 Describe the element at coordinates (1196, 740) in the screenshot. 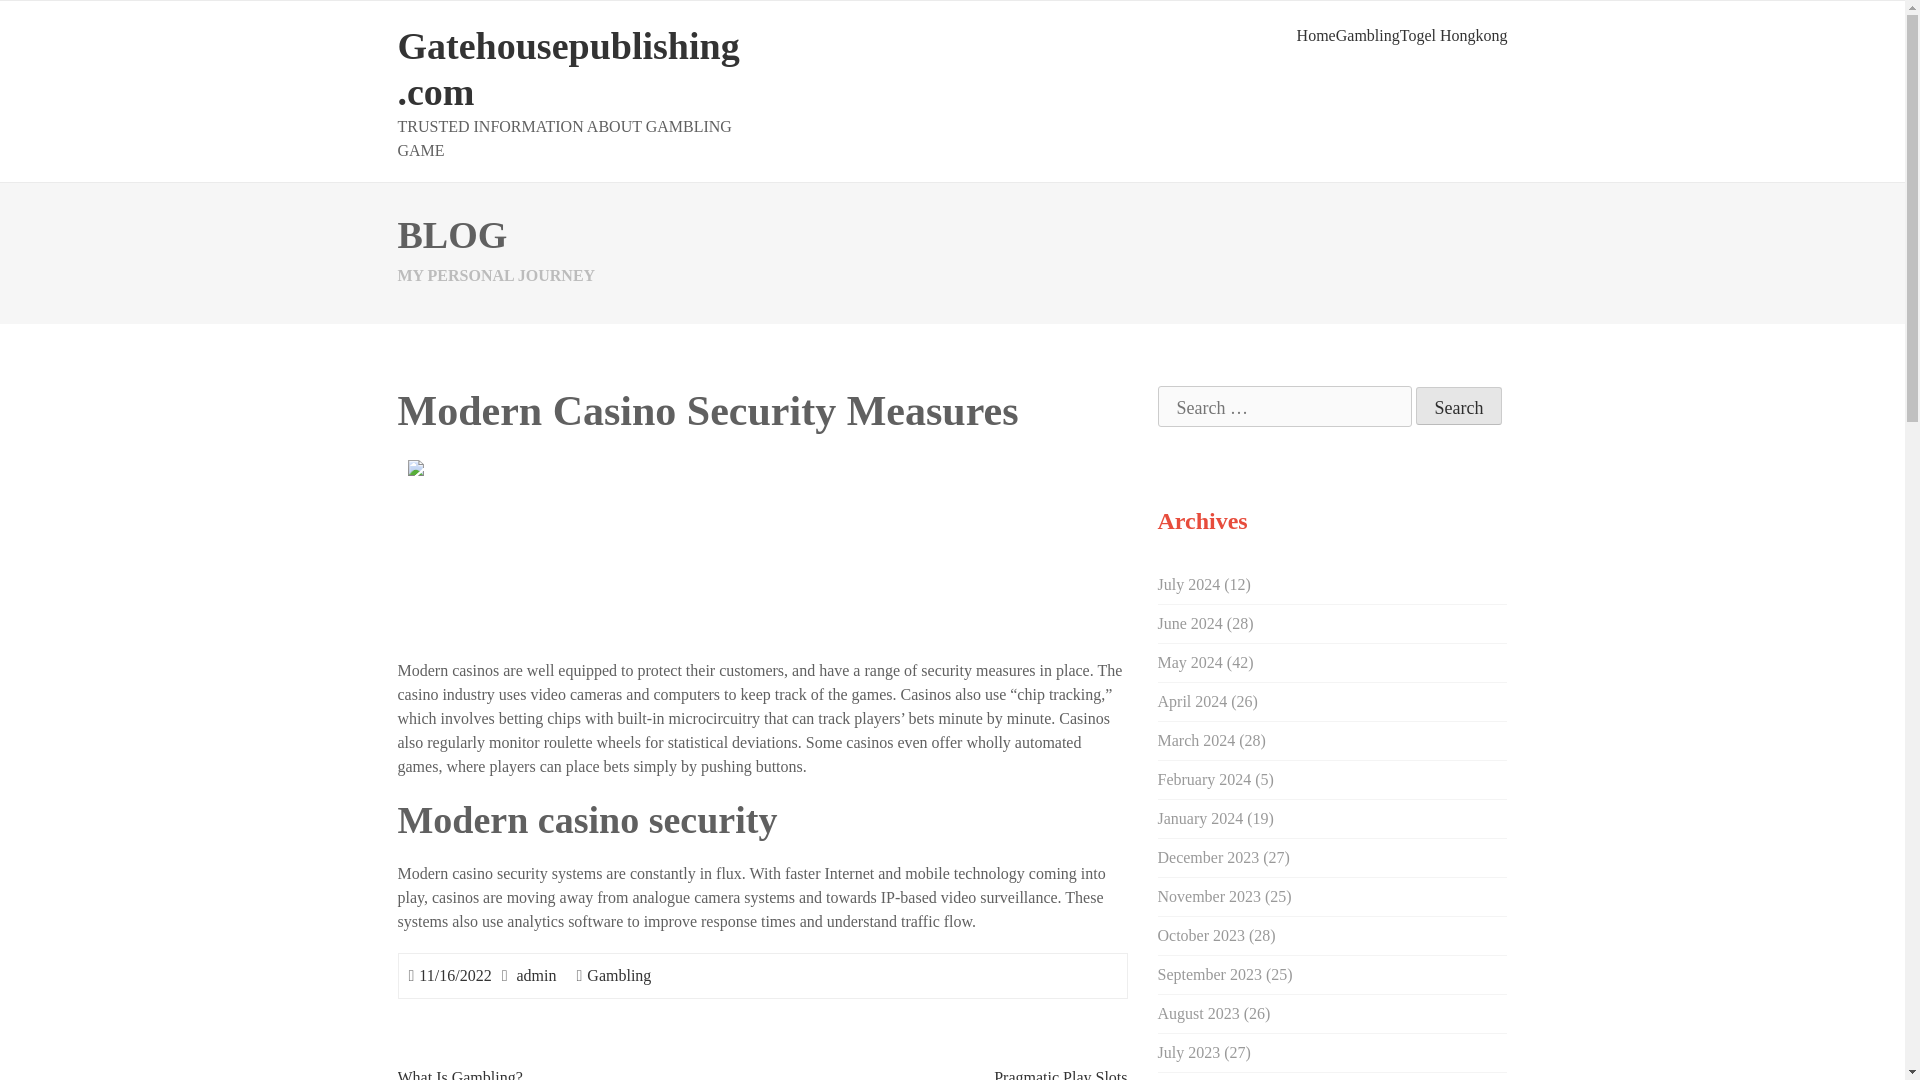

I see `March 2024` at that location.